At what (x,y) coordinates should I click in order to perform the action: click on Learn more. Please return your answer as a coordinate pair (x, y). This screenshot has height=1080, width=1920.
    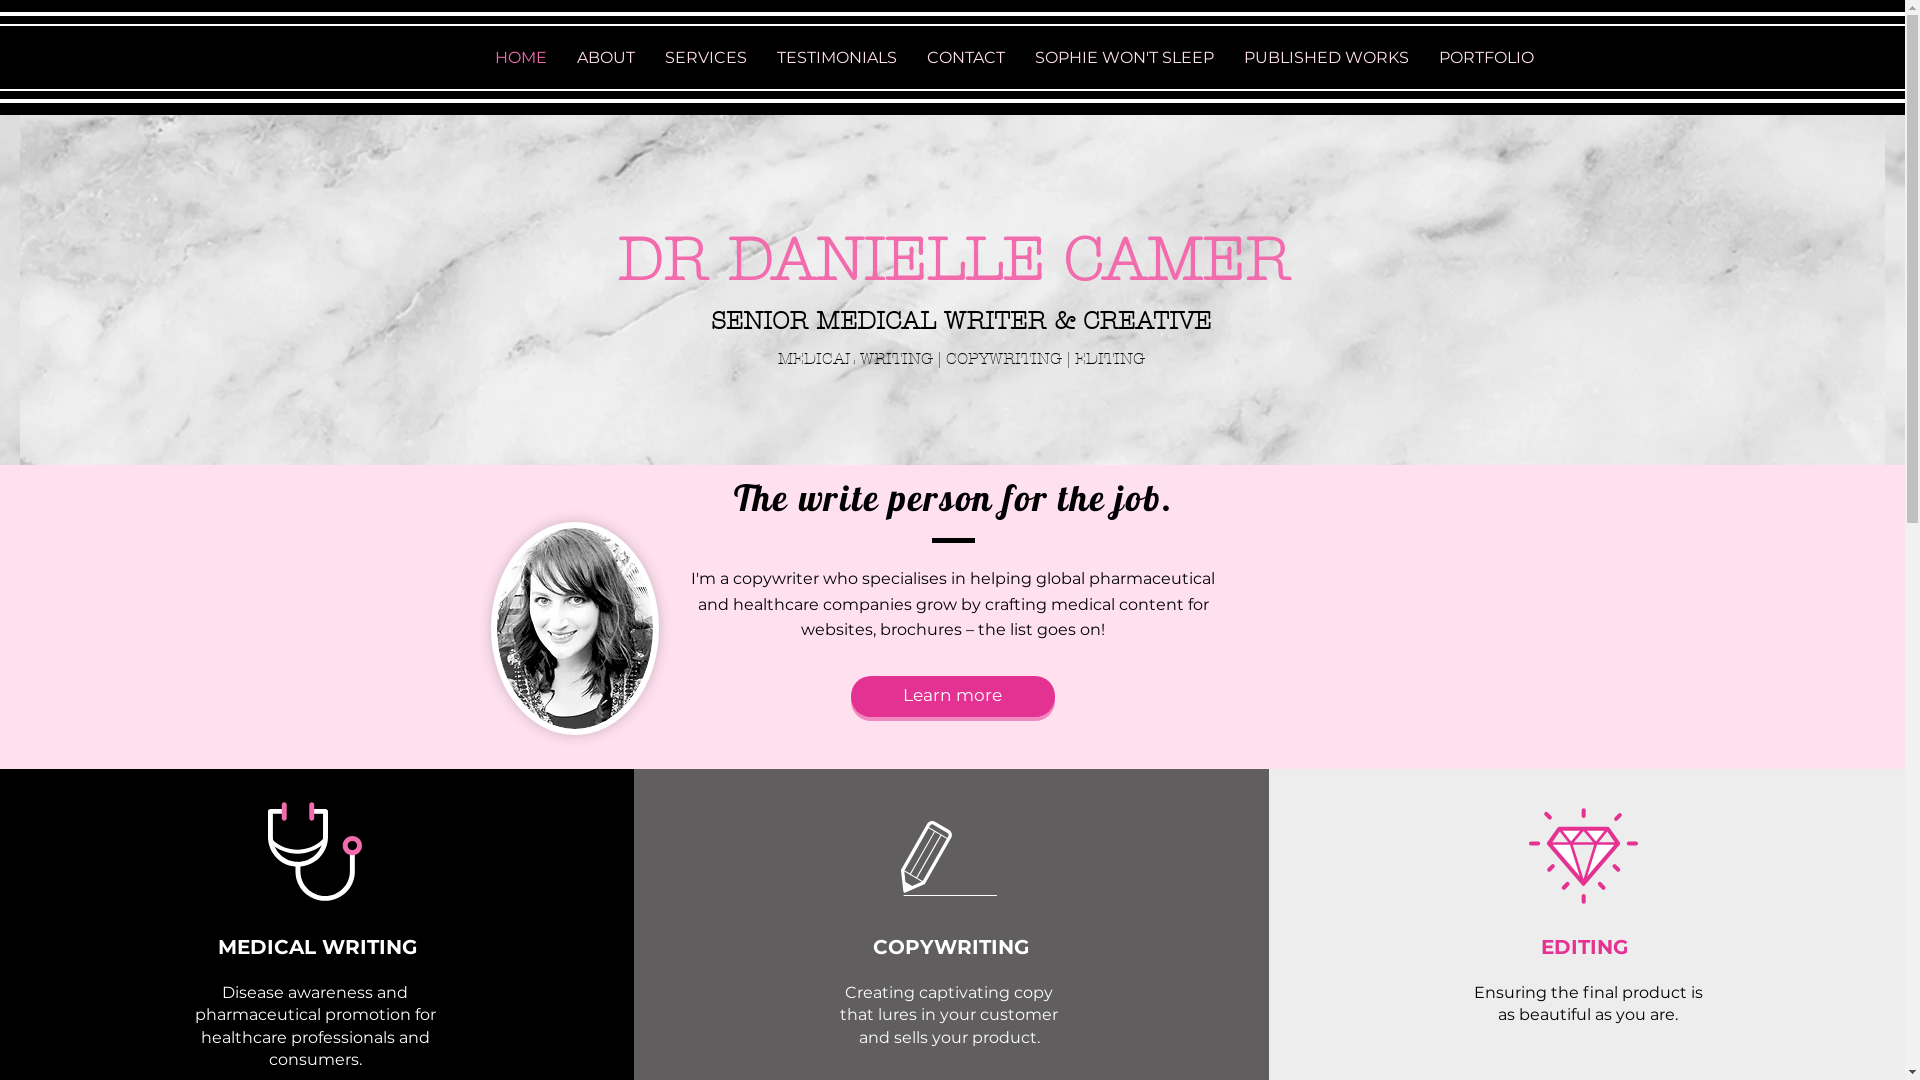
    Looking at the image, I should click on (952, 696).